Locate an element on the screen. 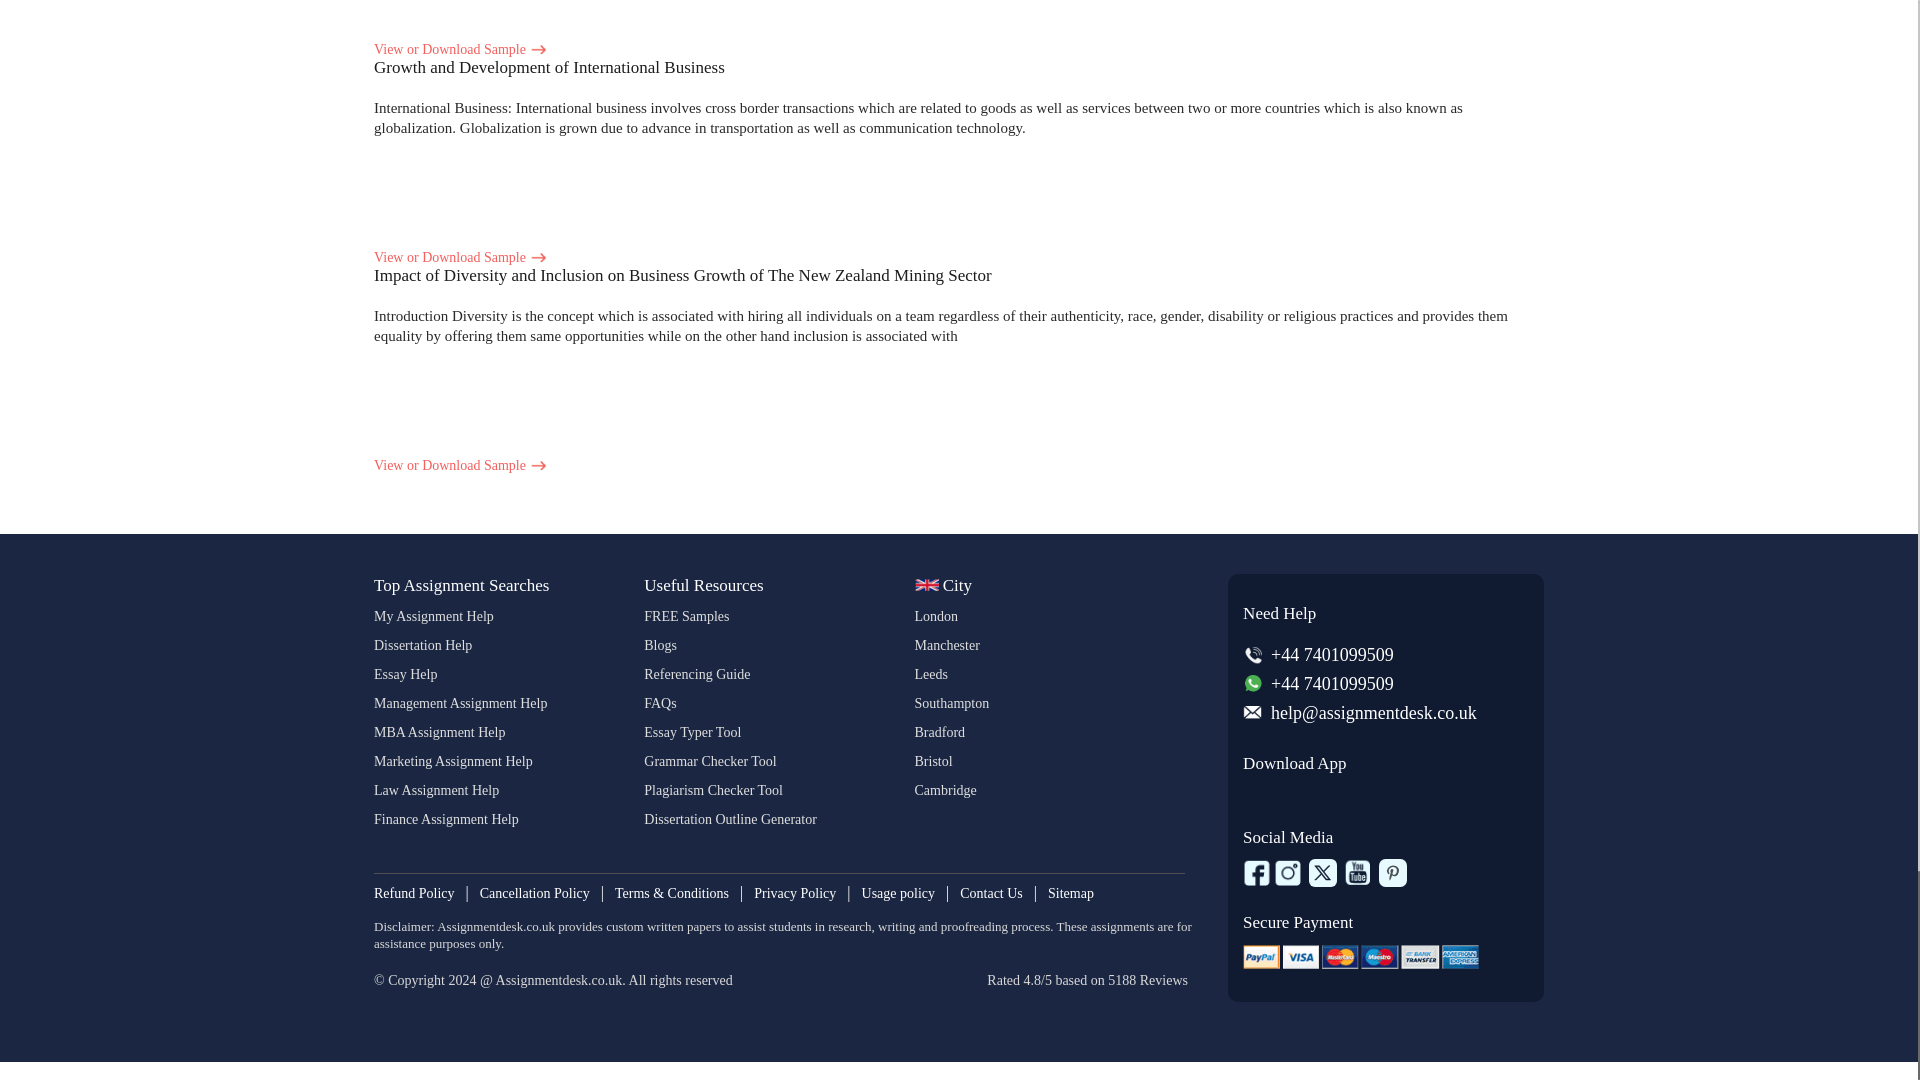 This screenshot has width=1920, height=1080. DMCA.com Protection Status is located at coordinates (478, 1012).